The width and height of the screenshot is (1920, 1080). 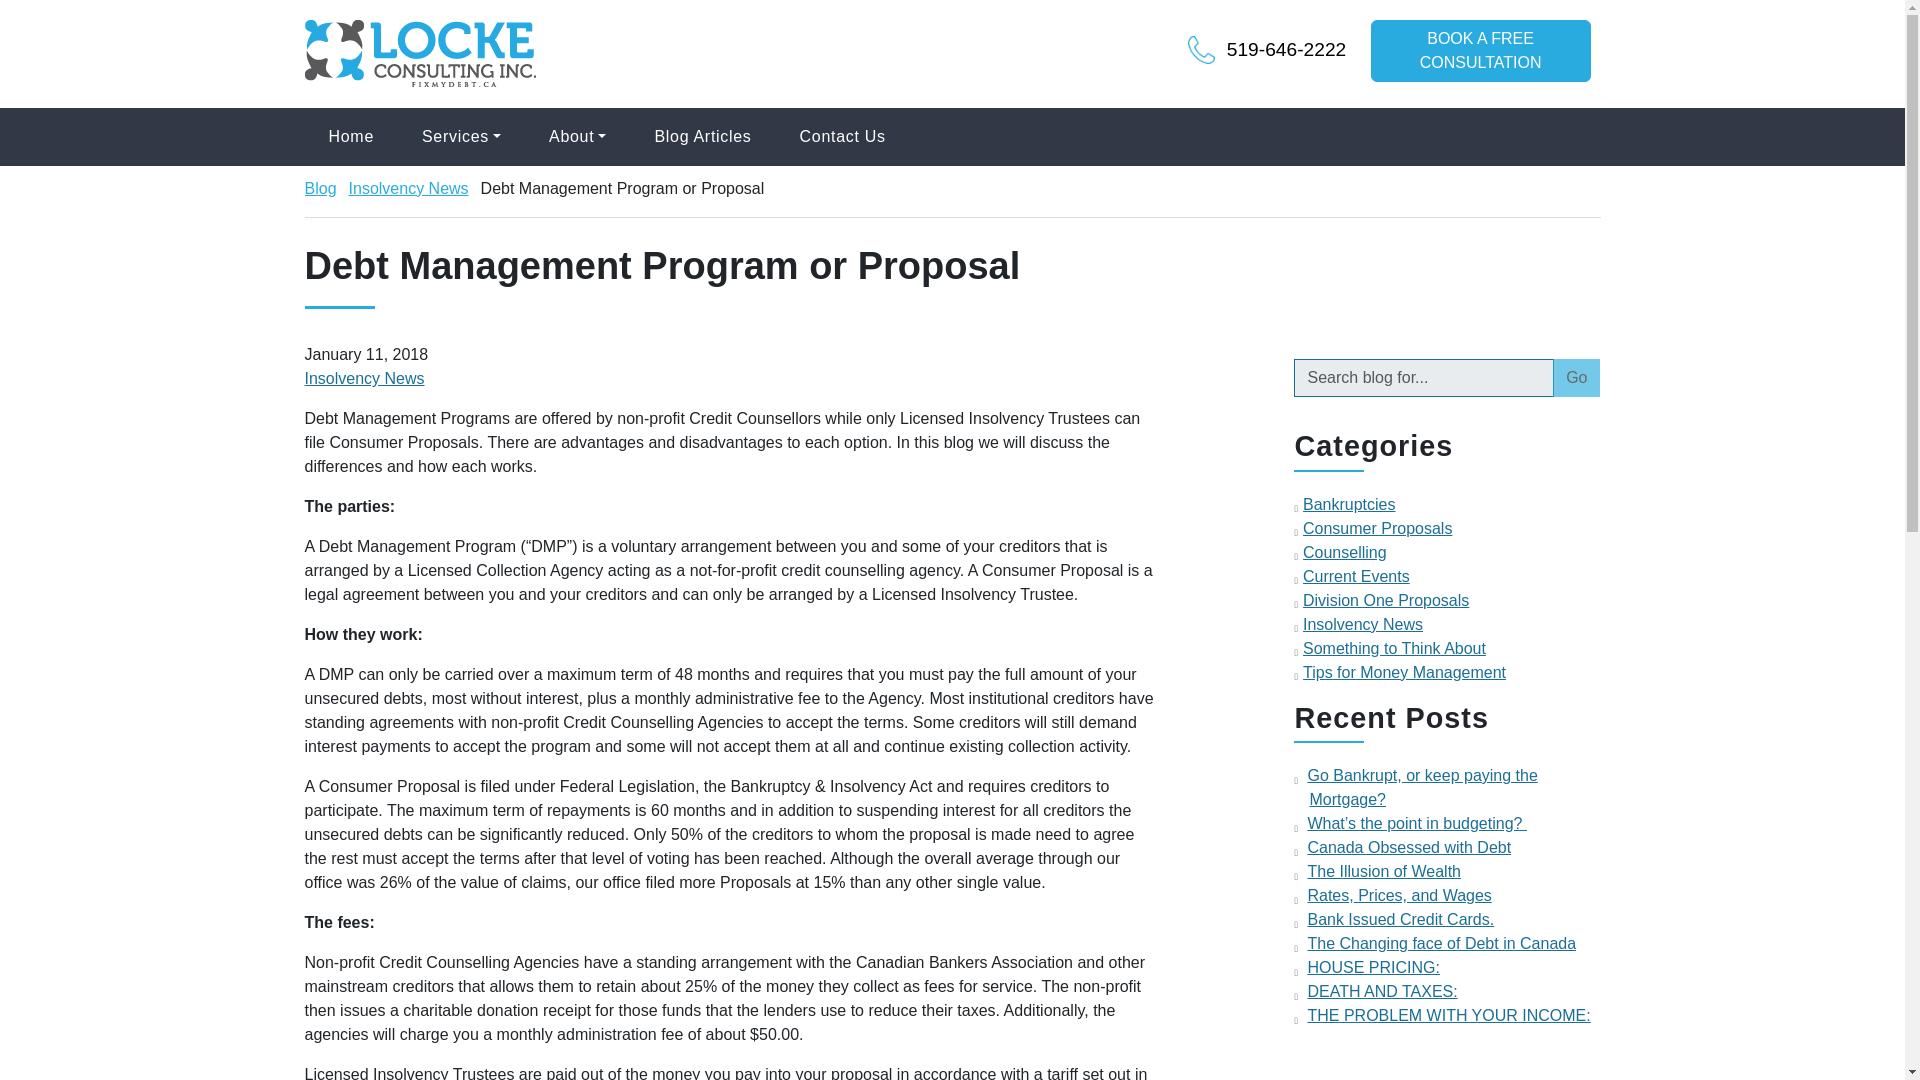 What do you see at coordinates (1384, 871) in the screenshot?
I see `The Illusion of Wealth` at bounding box center [1384, 871].